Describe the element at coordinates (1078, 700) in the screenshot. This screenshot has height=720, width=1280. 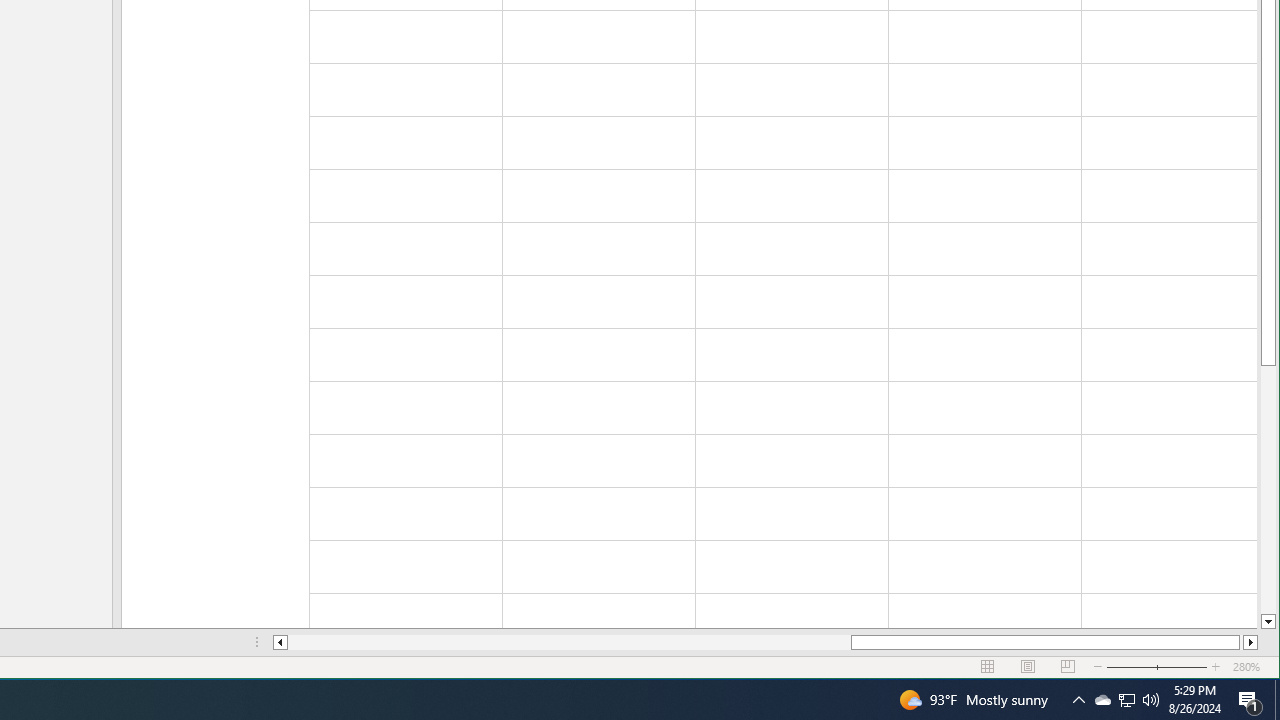
I see `Notification Chevron` at that location.